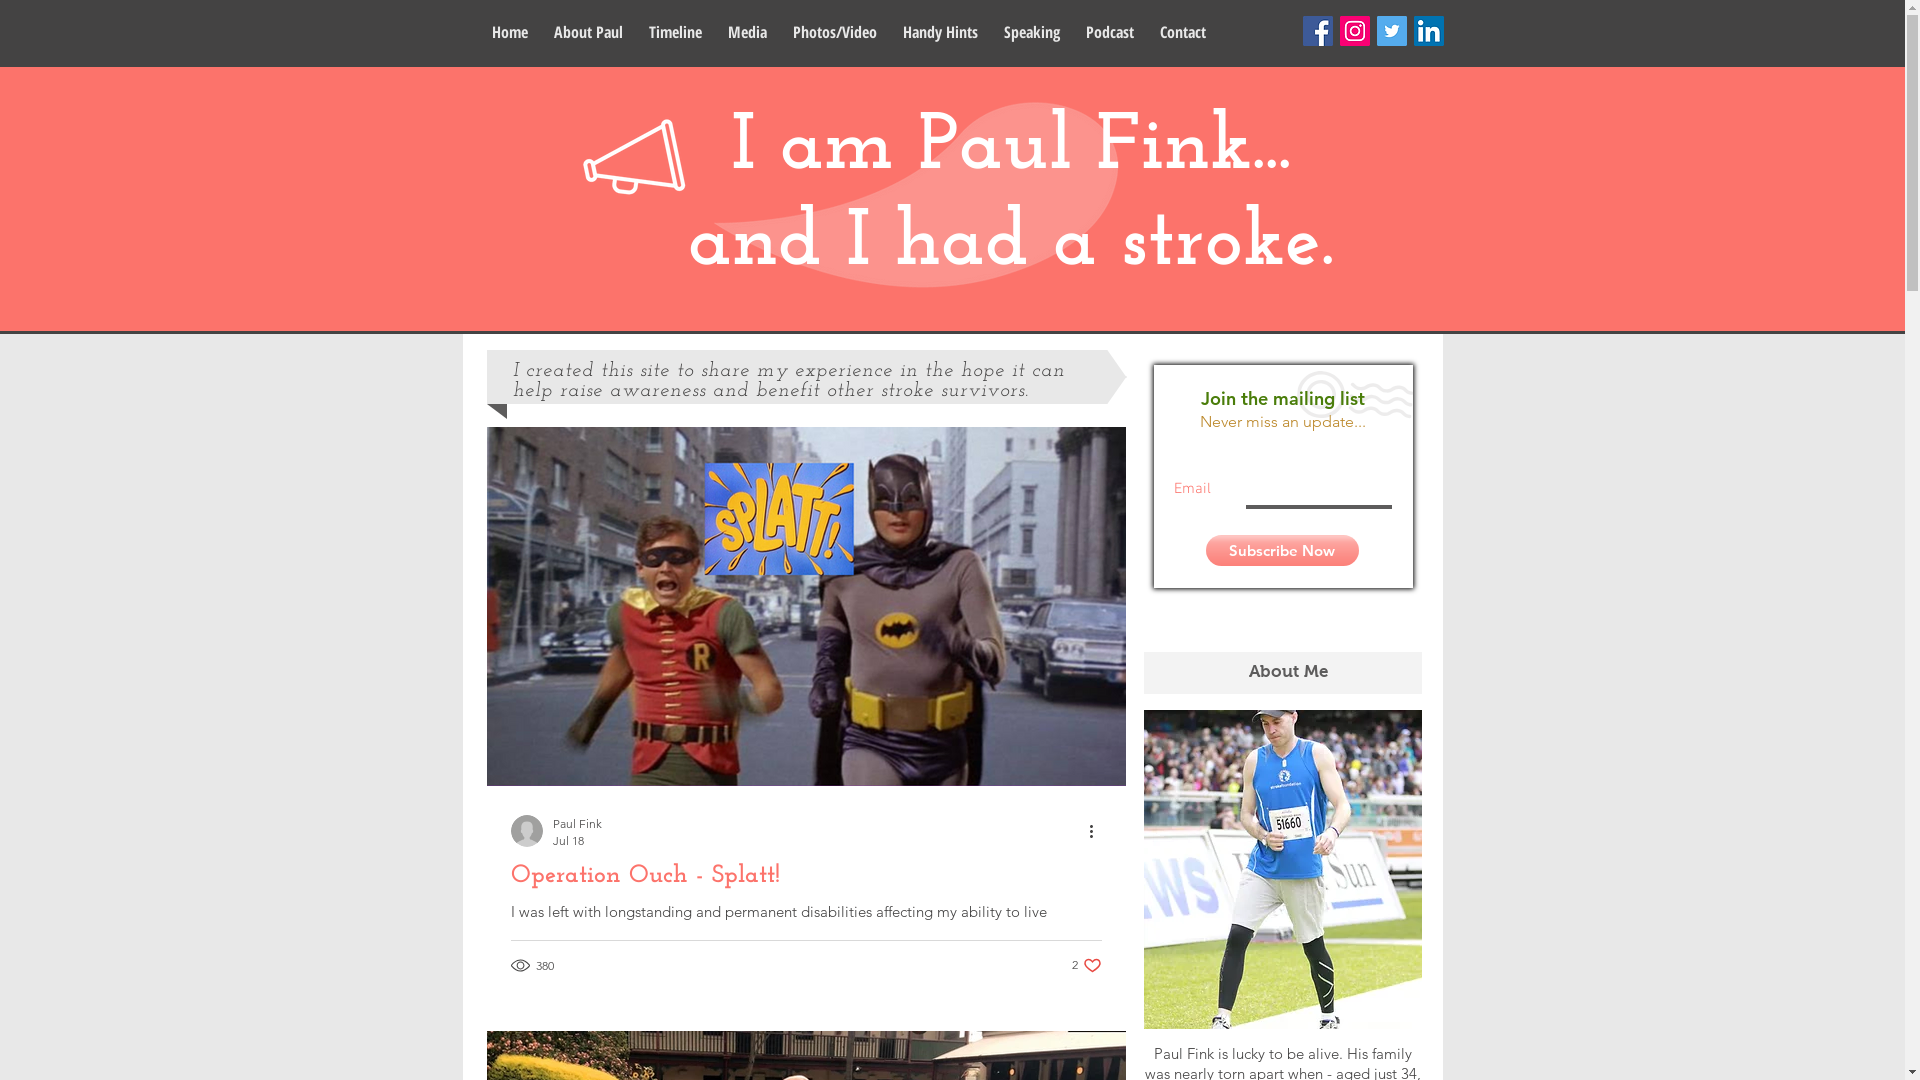 The height and width of the screenshot is (1080, 1920). I want to click on Contact, so click(1182, 30).